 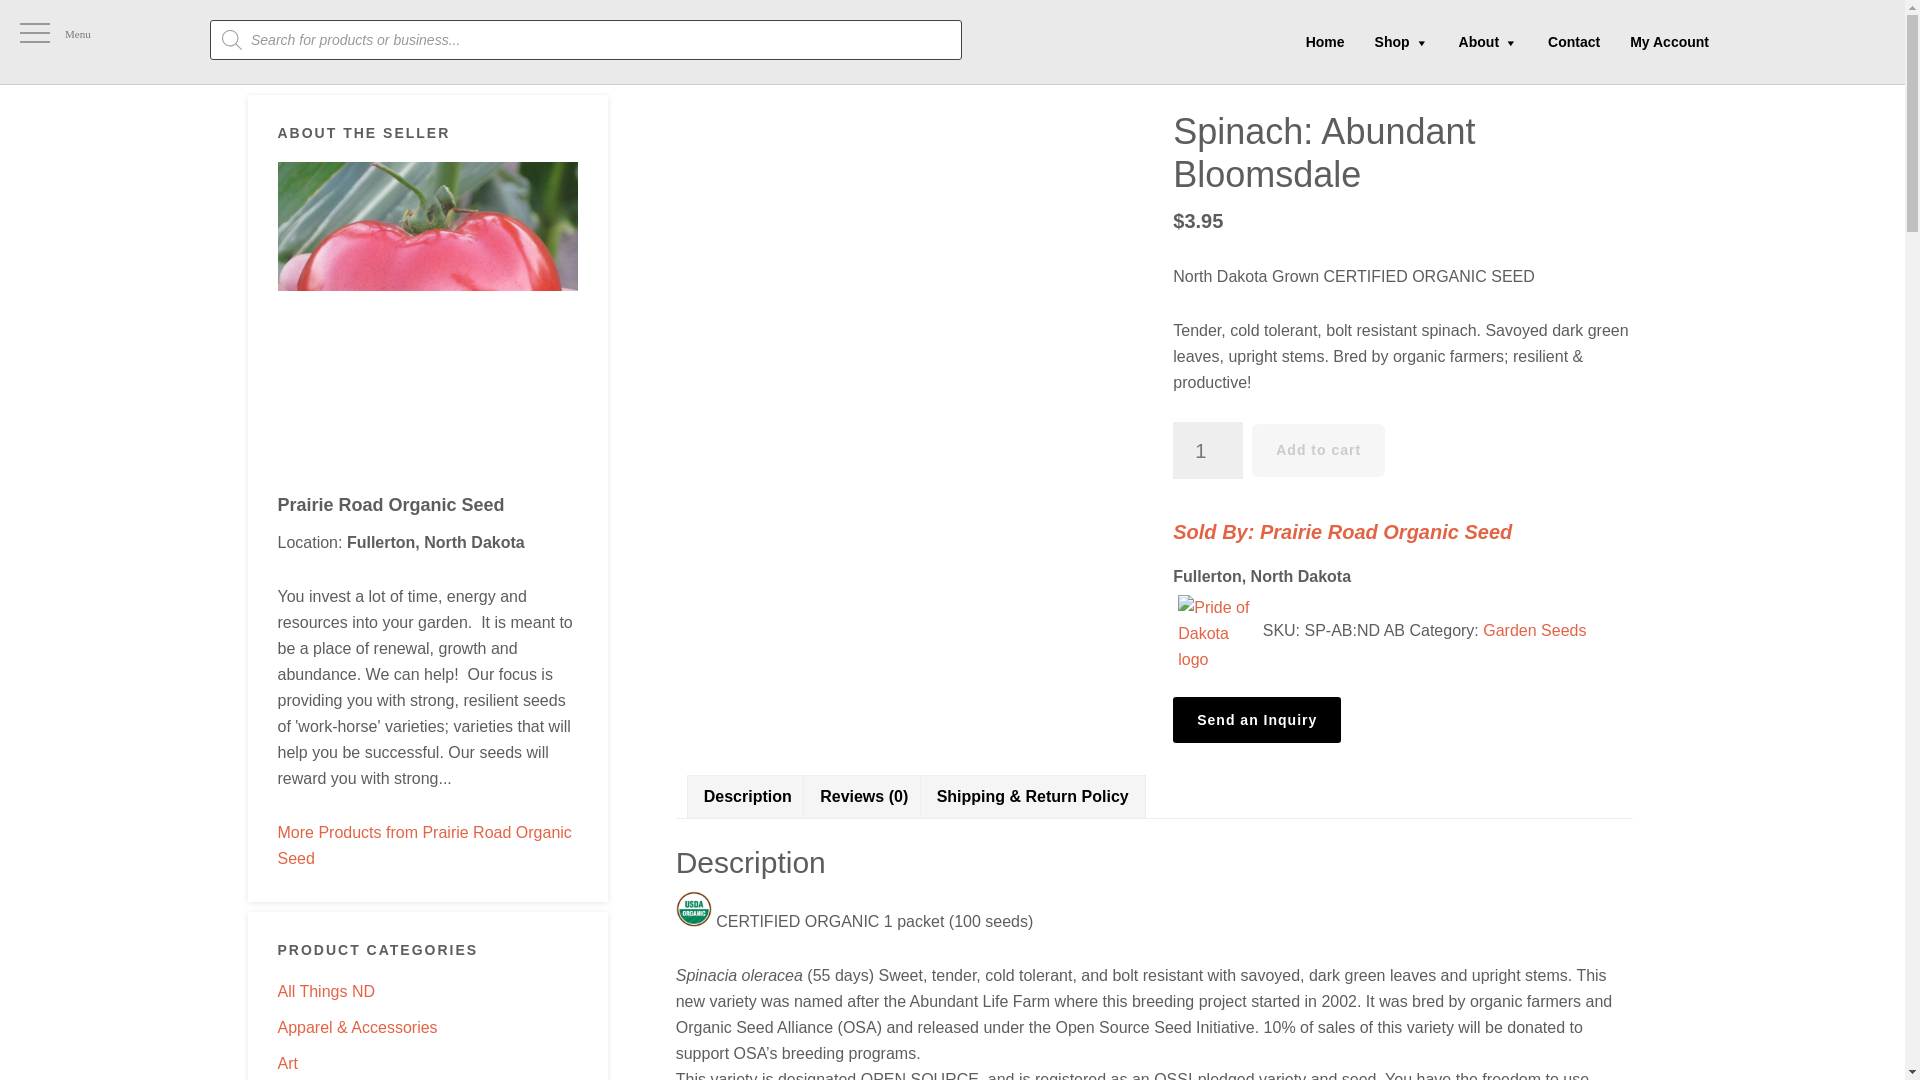 What do you see at coordinates (327, 991) in the screenshot?
I see `All Things ND` at bounding box center [327, 991].